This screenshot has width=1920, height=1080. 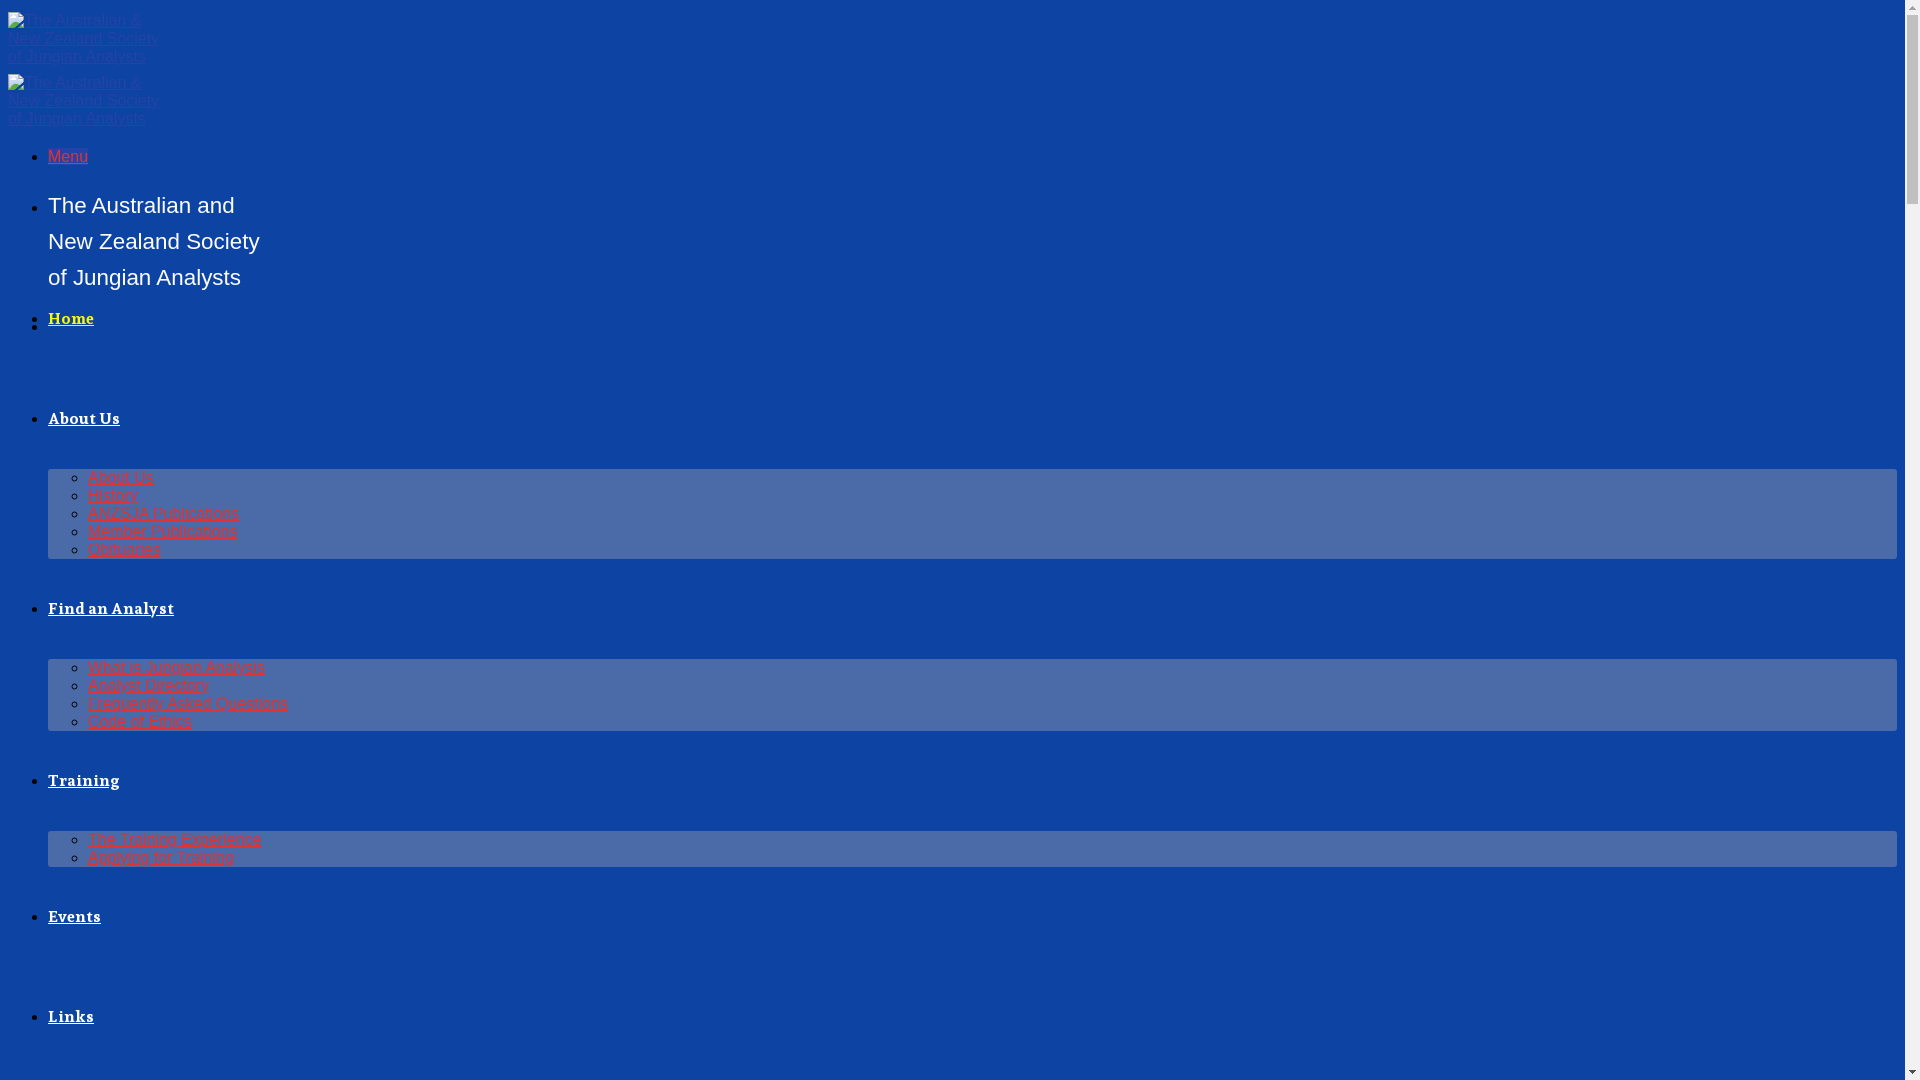 I want to click on What is Jungian Analysis, so click(x=176, y=668).